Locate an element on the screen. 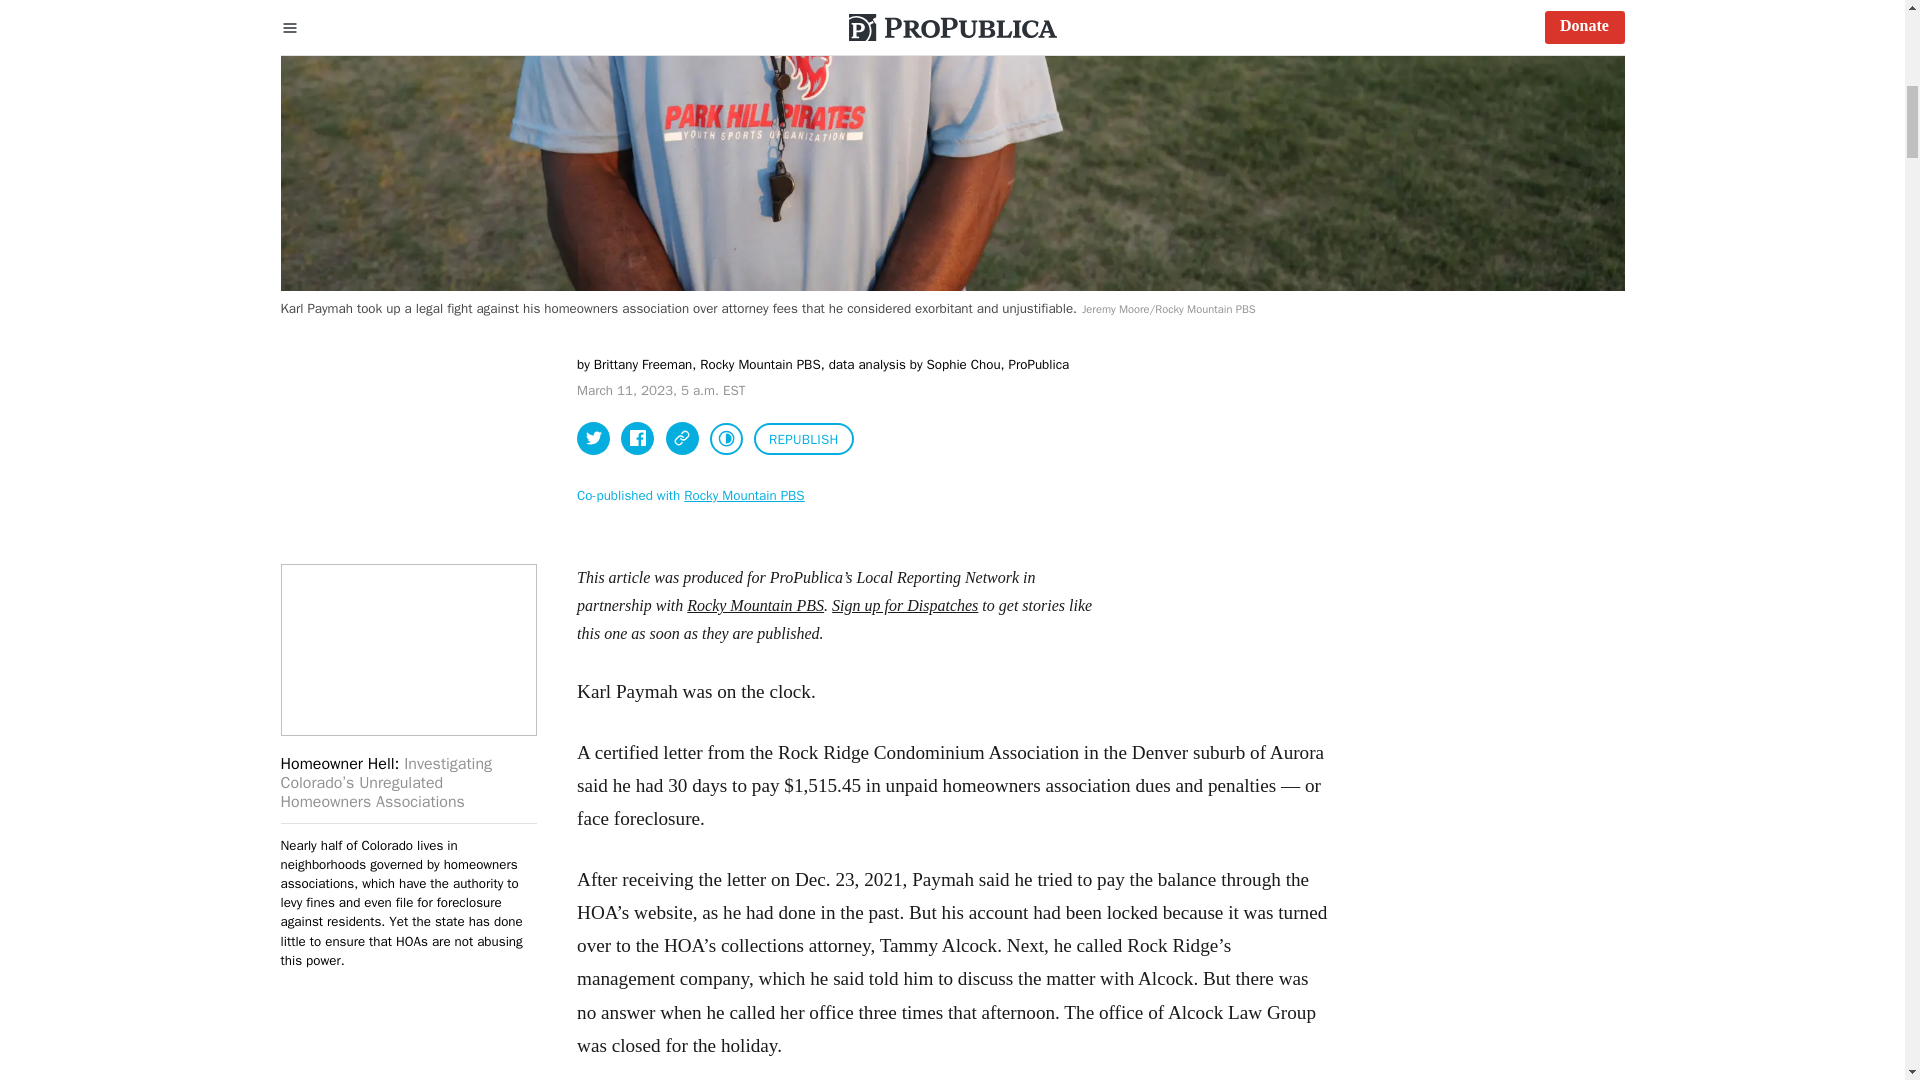 Image resolution: width=1920 pixels, height=1080 pixels. Rocky Mountain PBS is located at coordinates (755, 606).